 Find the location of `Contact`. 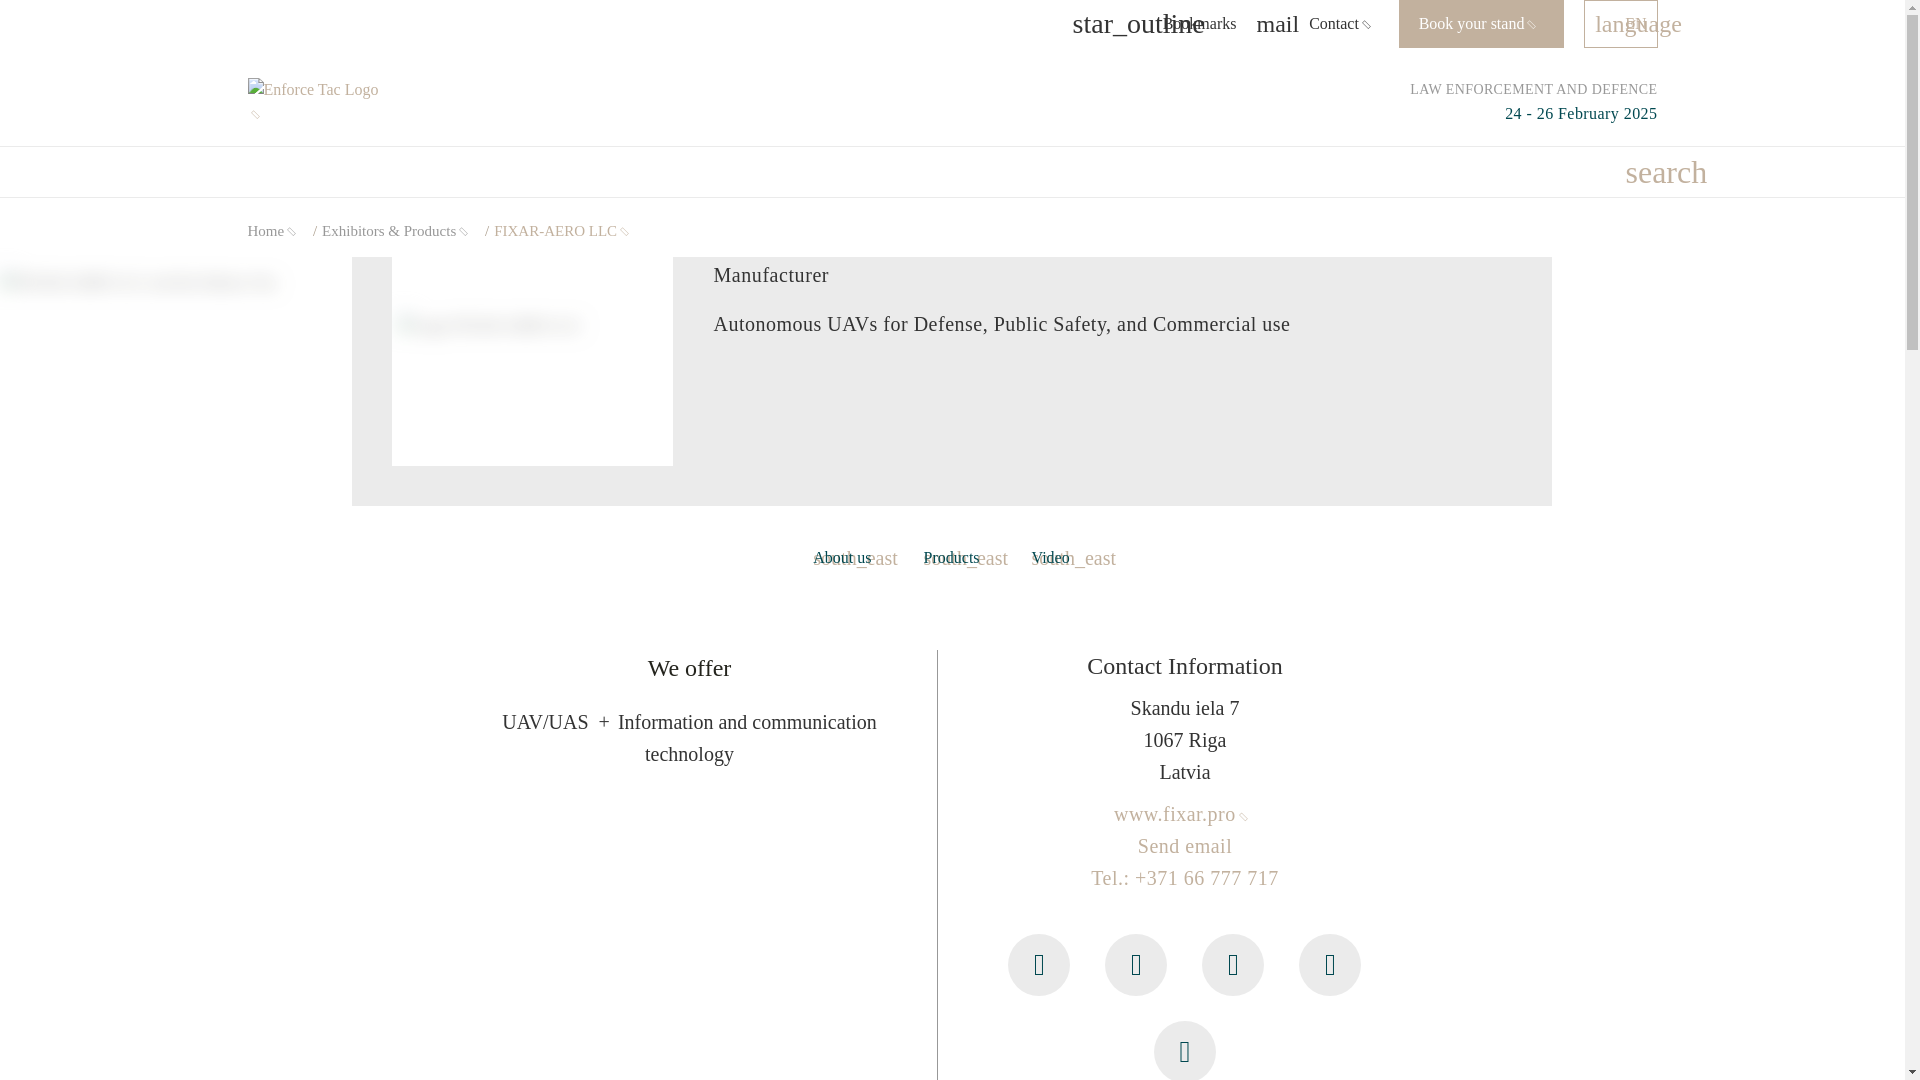

Contact is located at coordinates (1326, 24).